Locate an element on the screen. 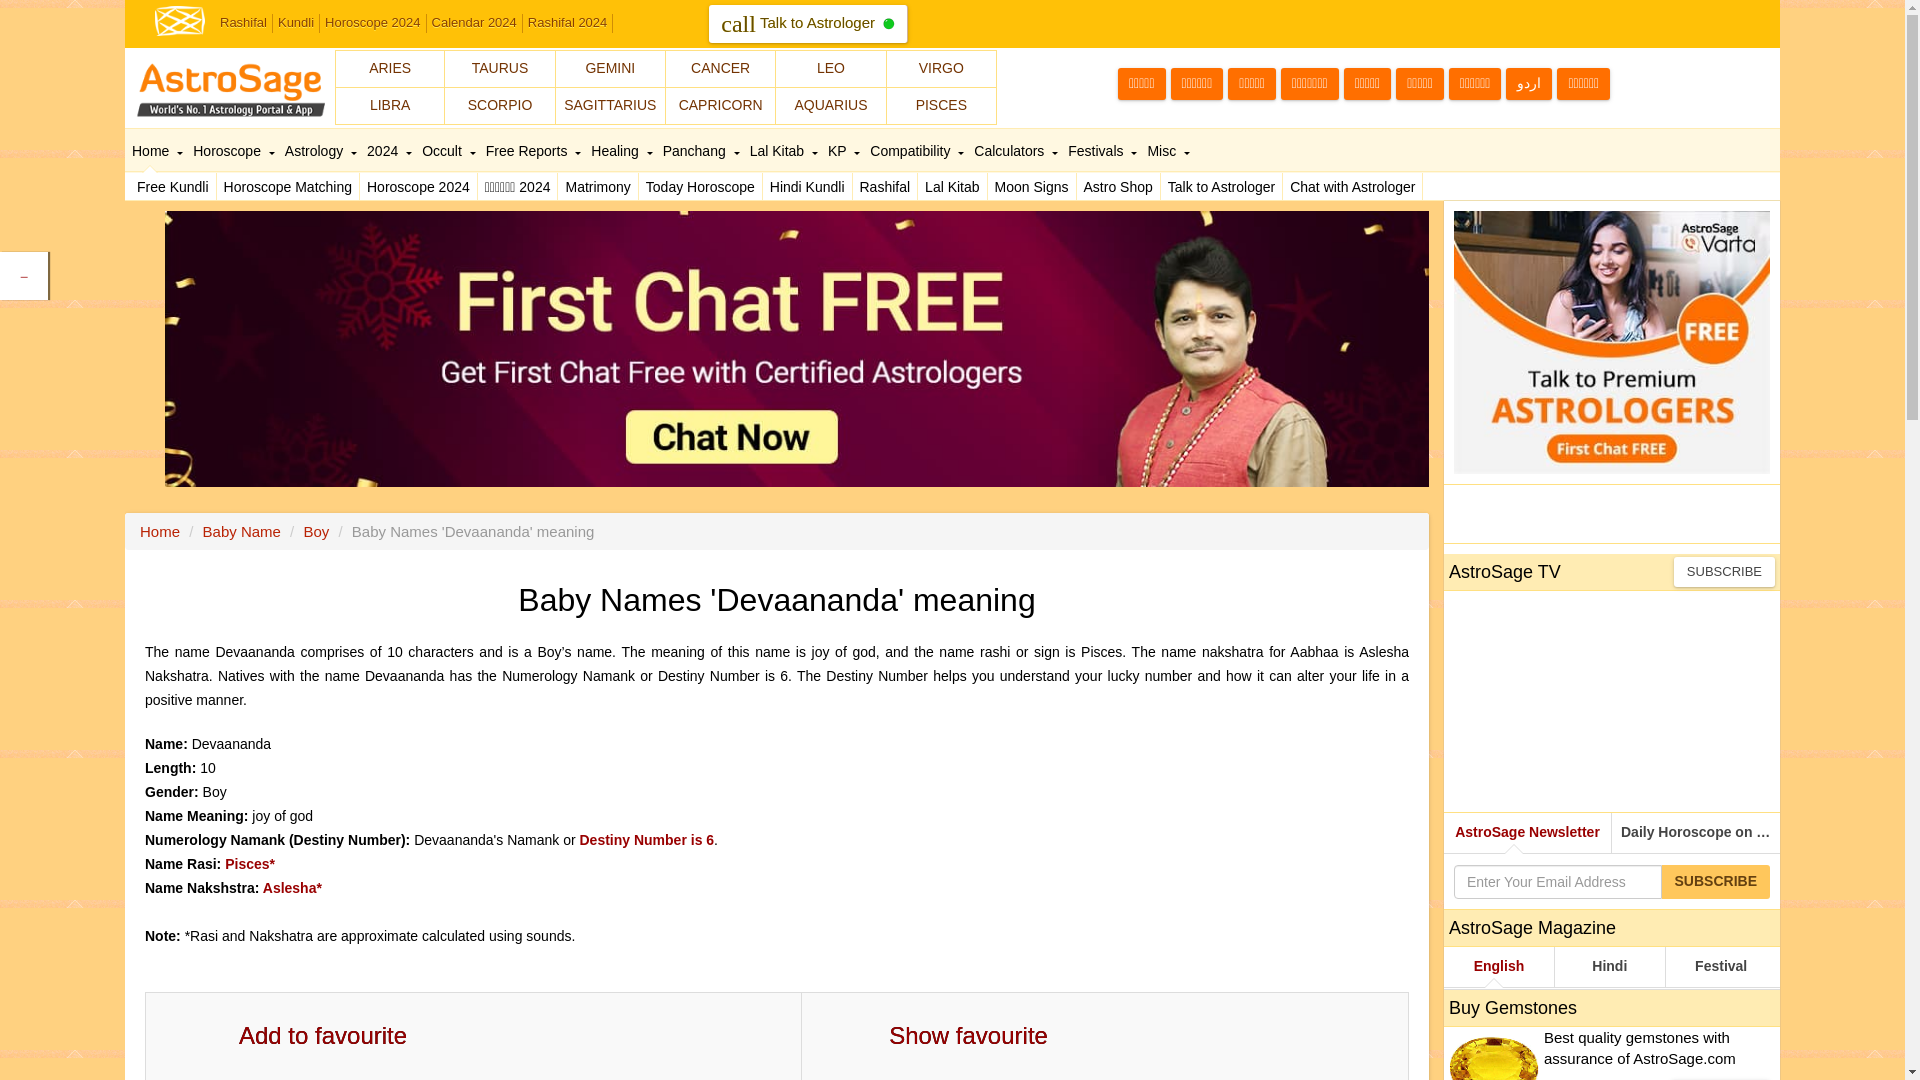 This screenshot has width=1920, height=1080. Free Kundli is located at coordinates (173, 186).